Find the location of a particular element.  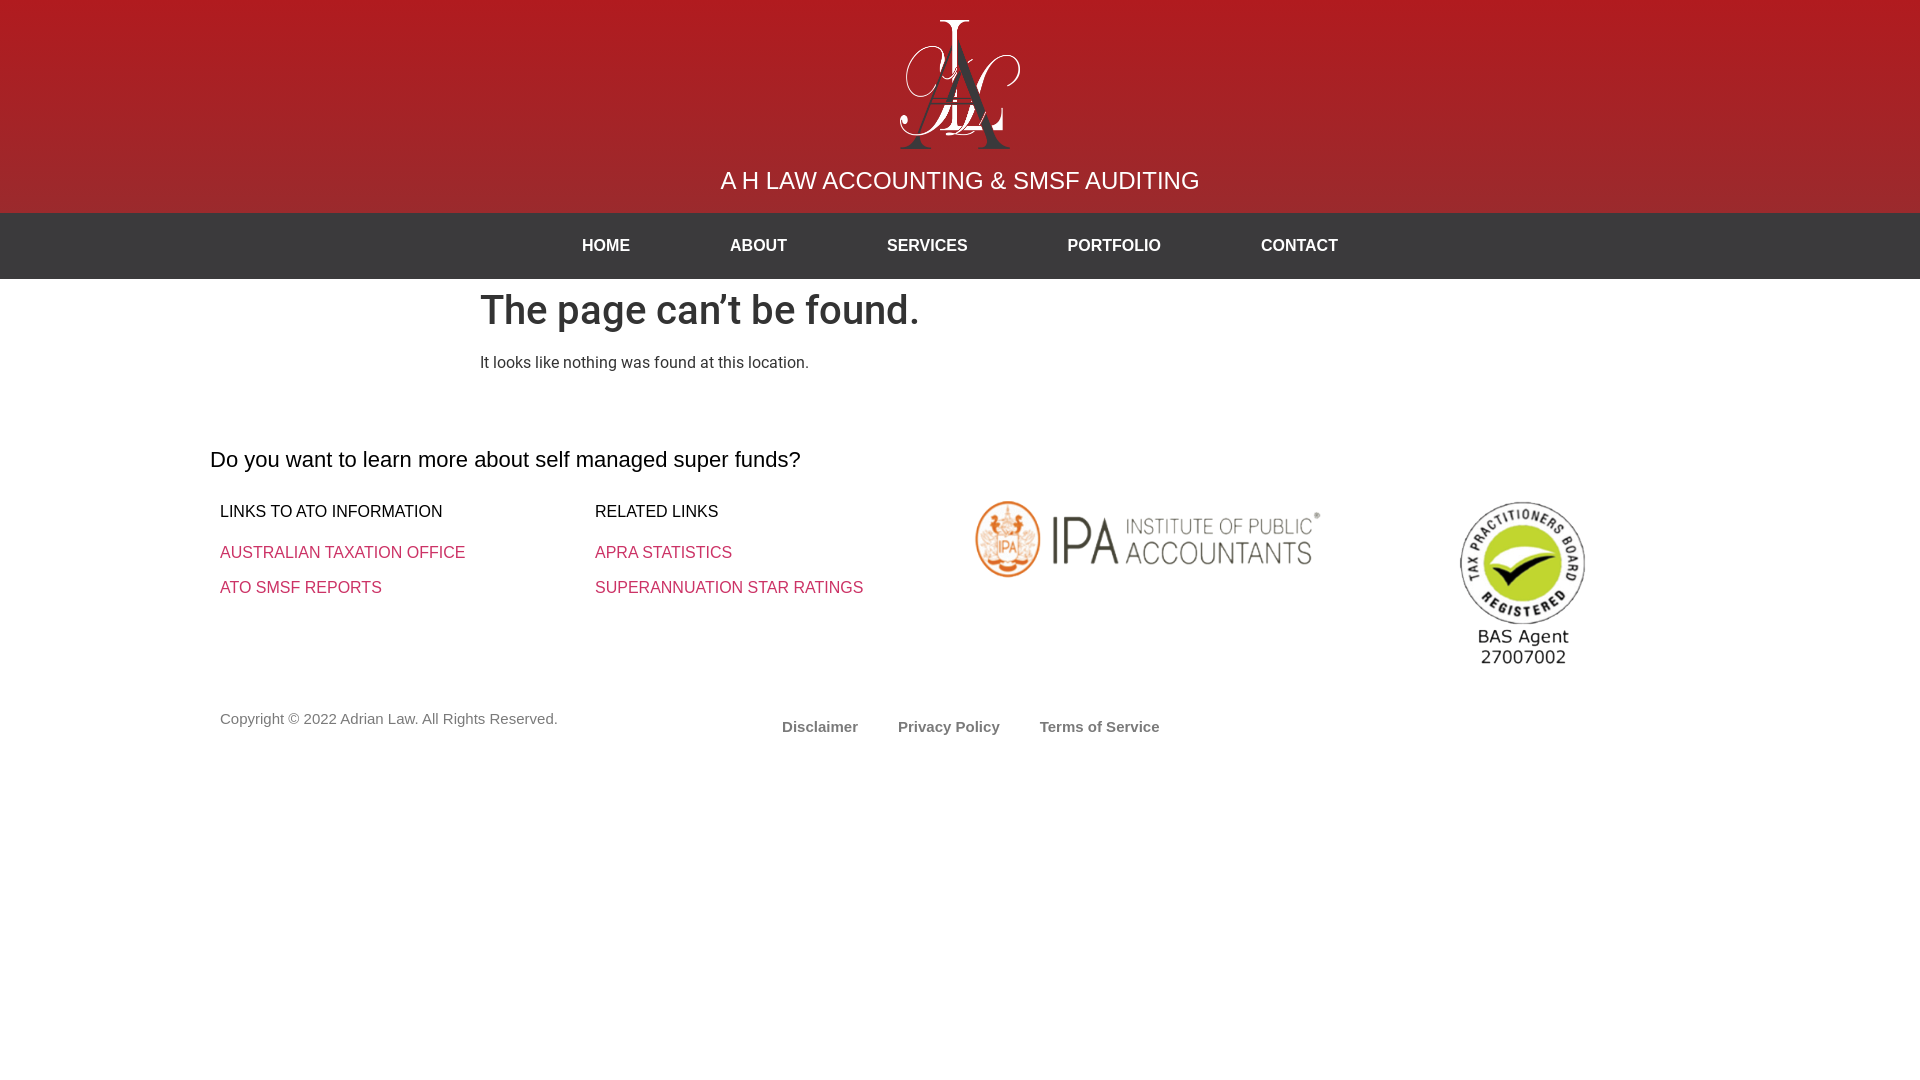

ABOUT is located at coordinates (758, 246).